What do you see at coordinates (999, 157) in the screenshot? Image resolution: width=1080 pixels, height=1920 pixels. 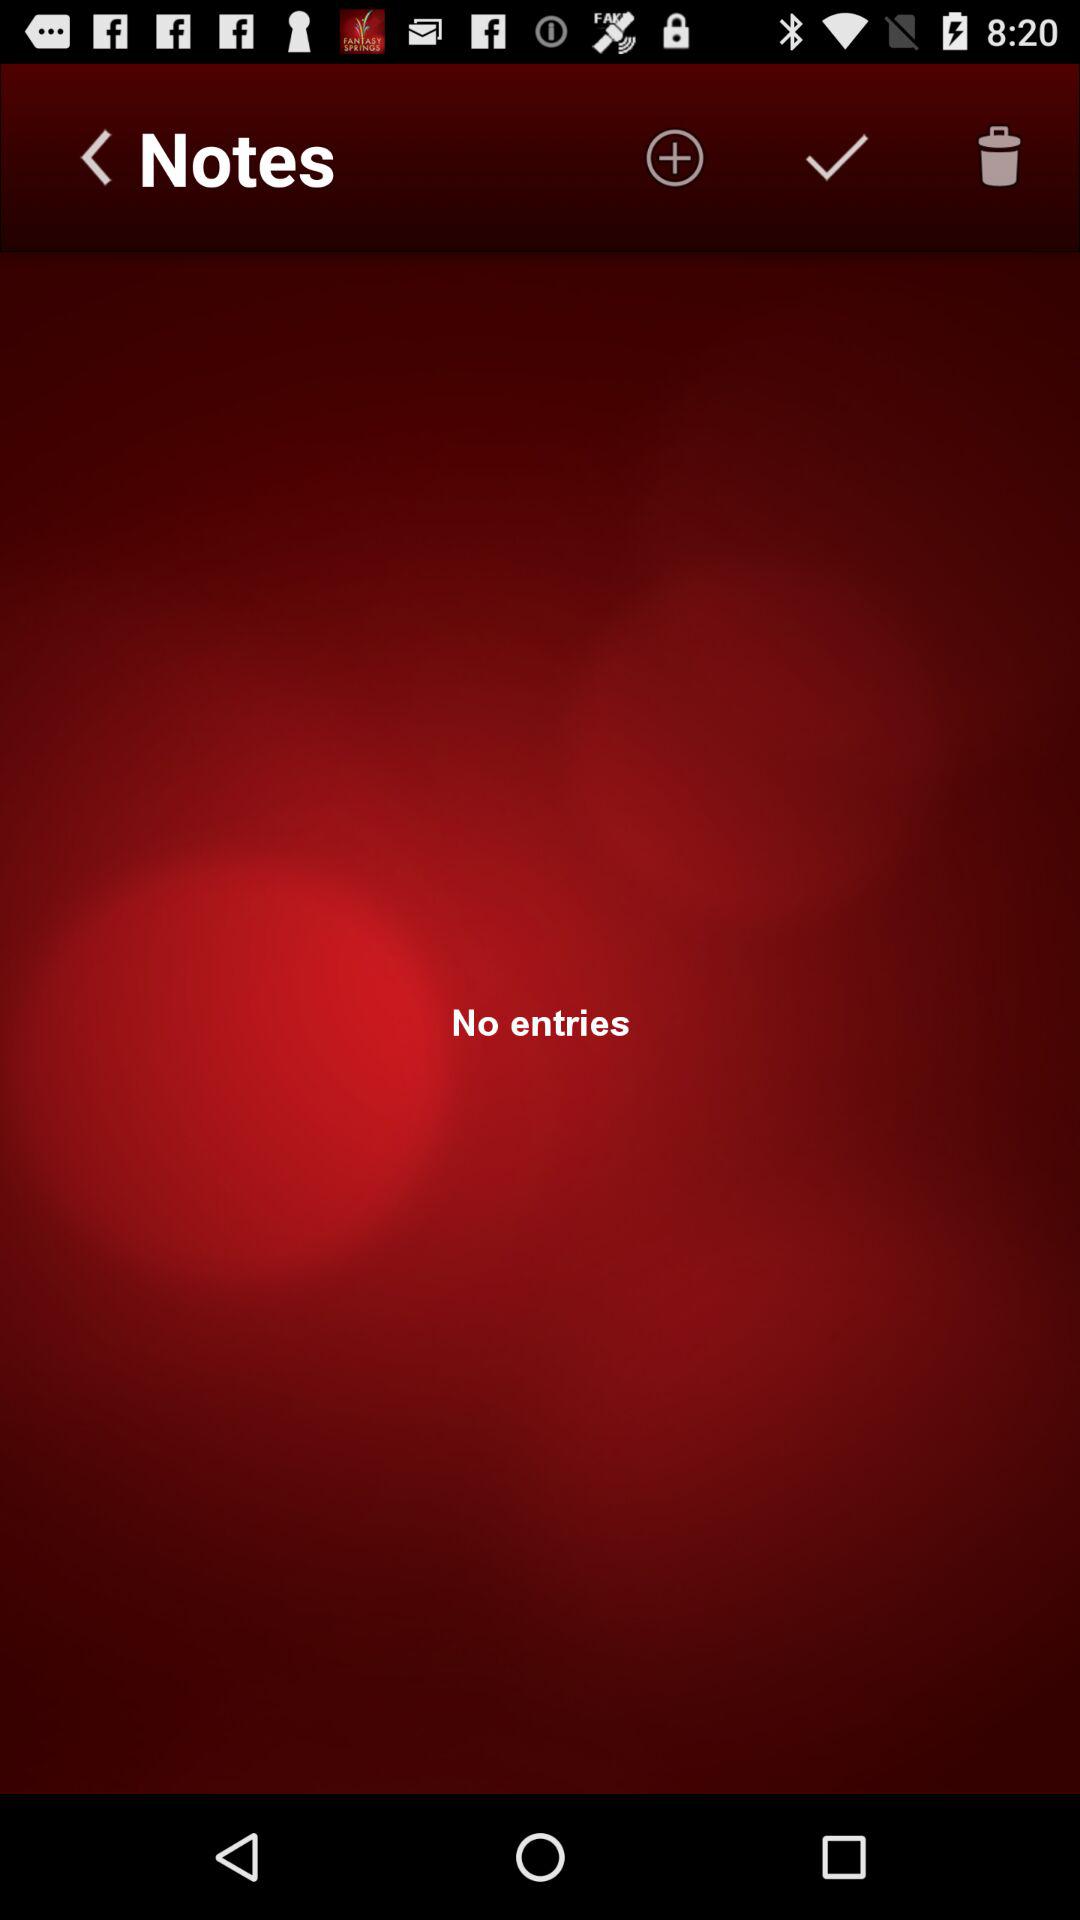 I see `the delete icon represented to remove or delete the unwanted data` at bounding box center [999, 157].